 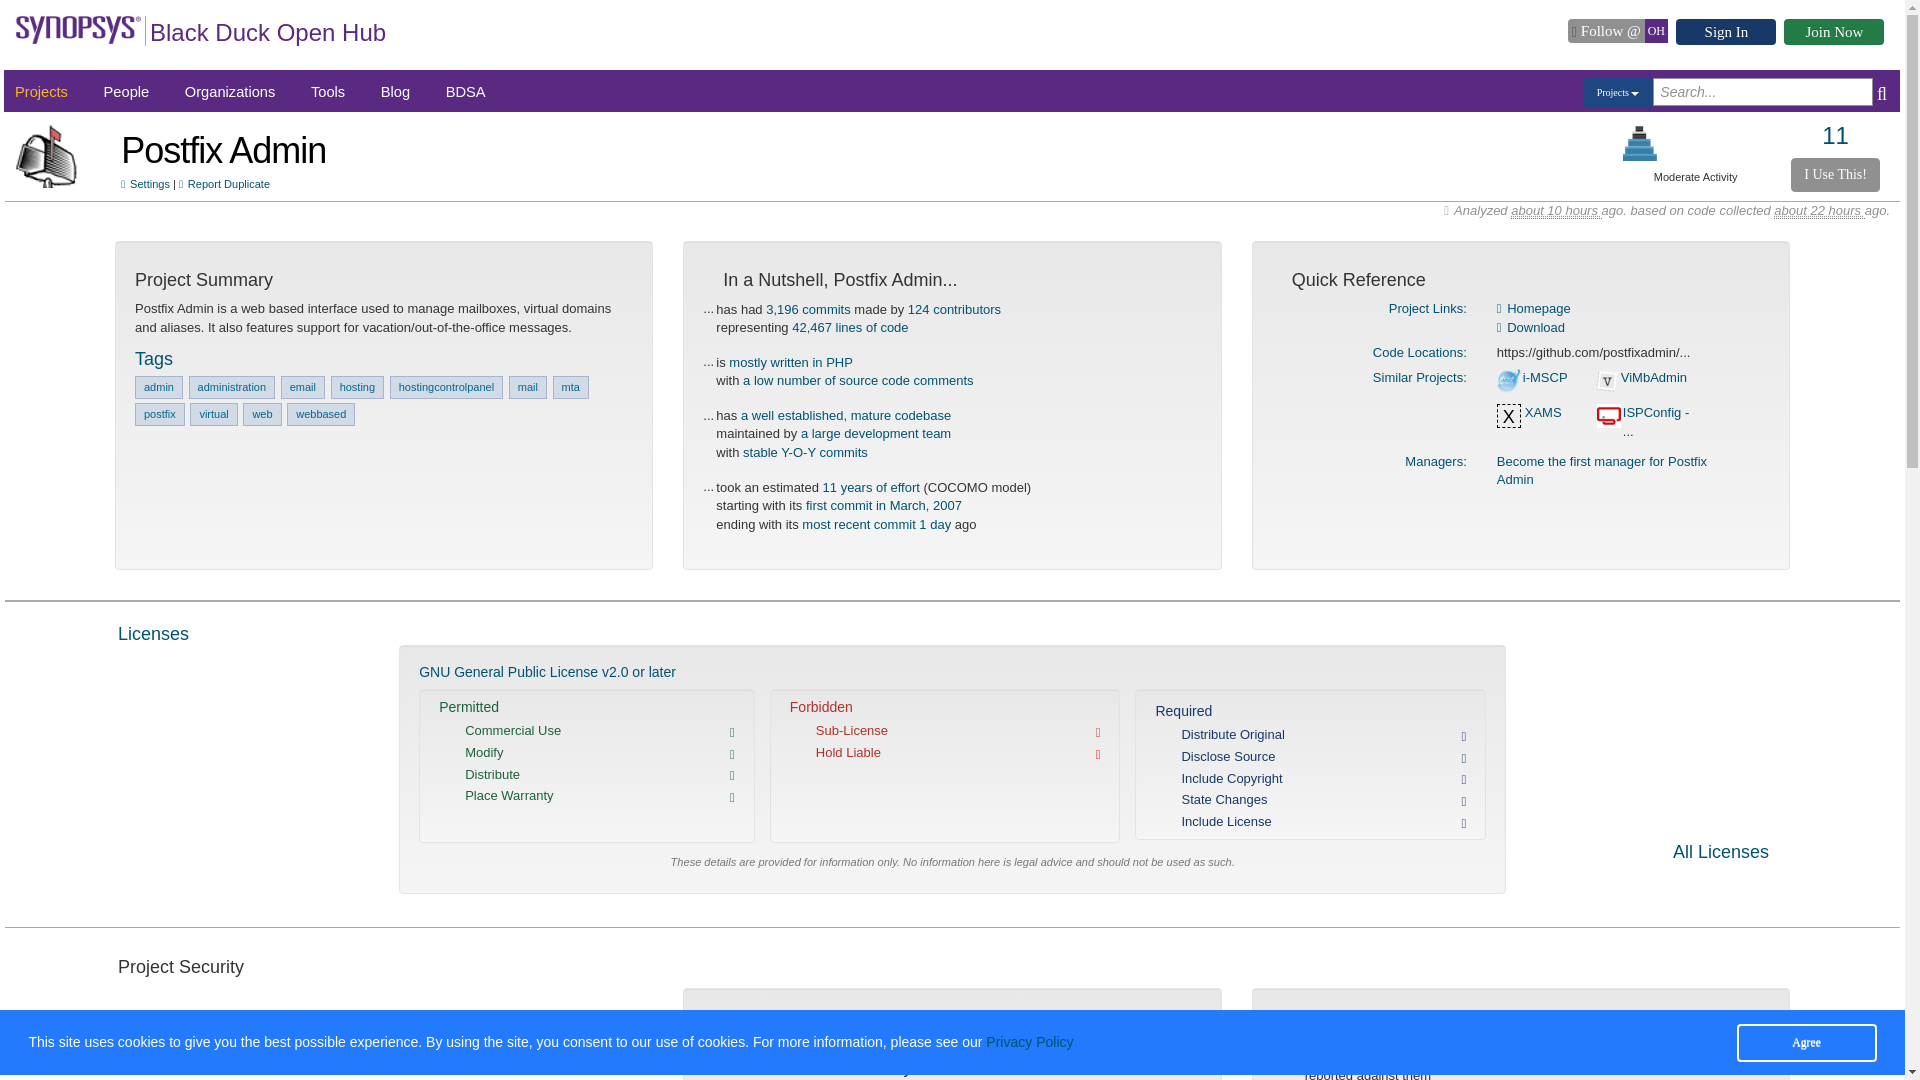 I want to click on 42,467 lines of code, so click(x=850, y=326).